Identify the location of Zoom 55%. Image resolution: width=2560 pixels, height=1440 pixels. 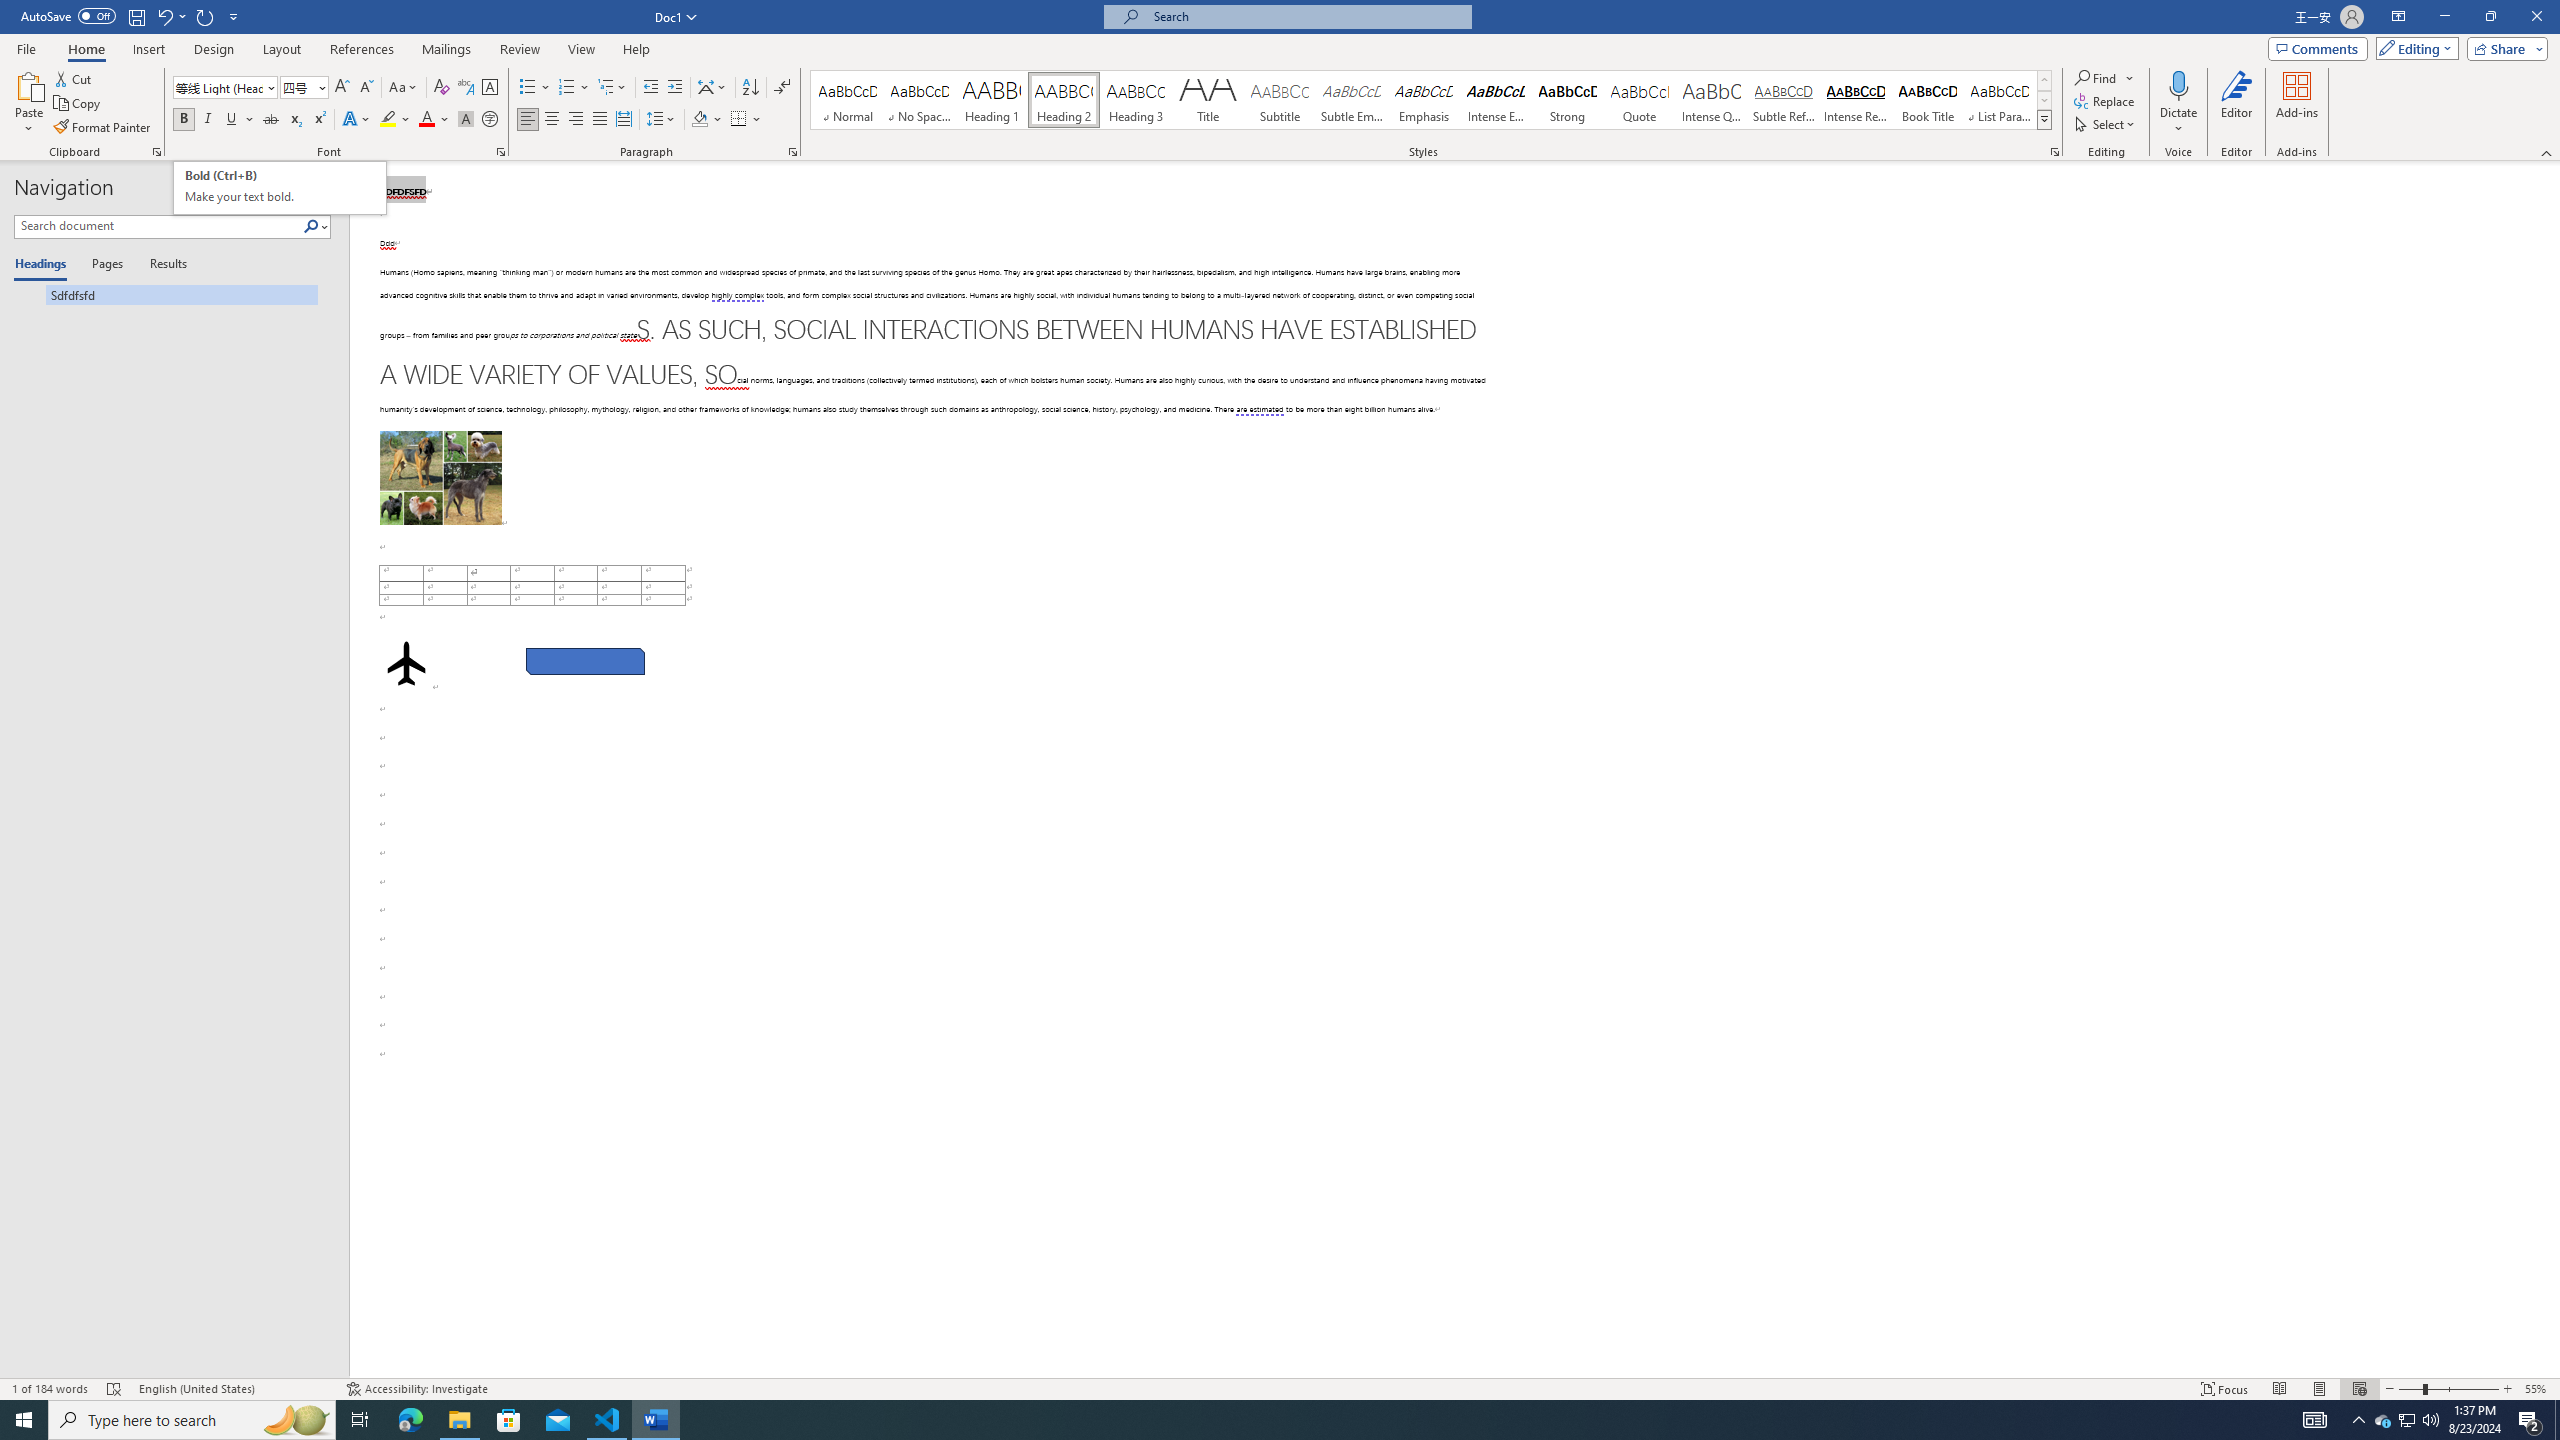
(280, 188).